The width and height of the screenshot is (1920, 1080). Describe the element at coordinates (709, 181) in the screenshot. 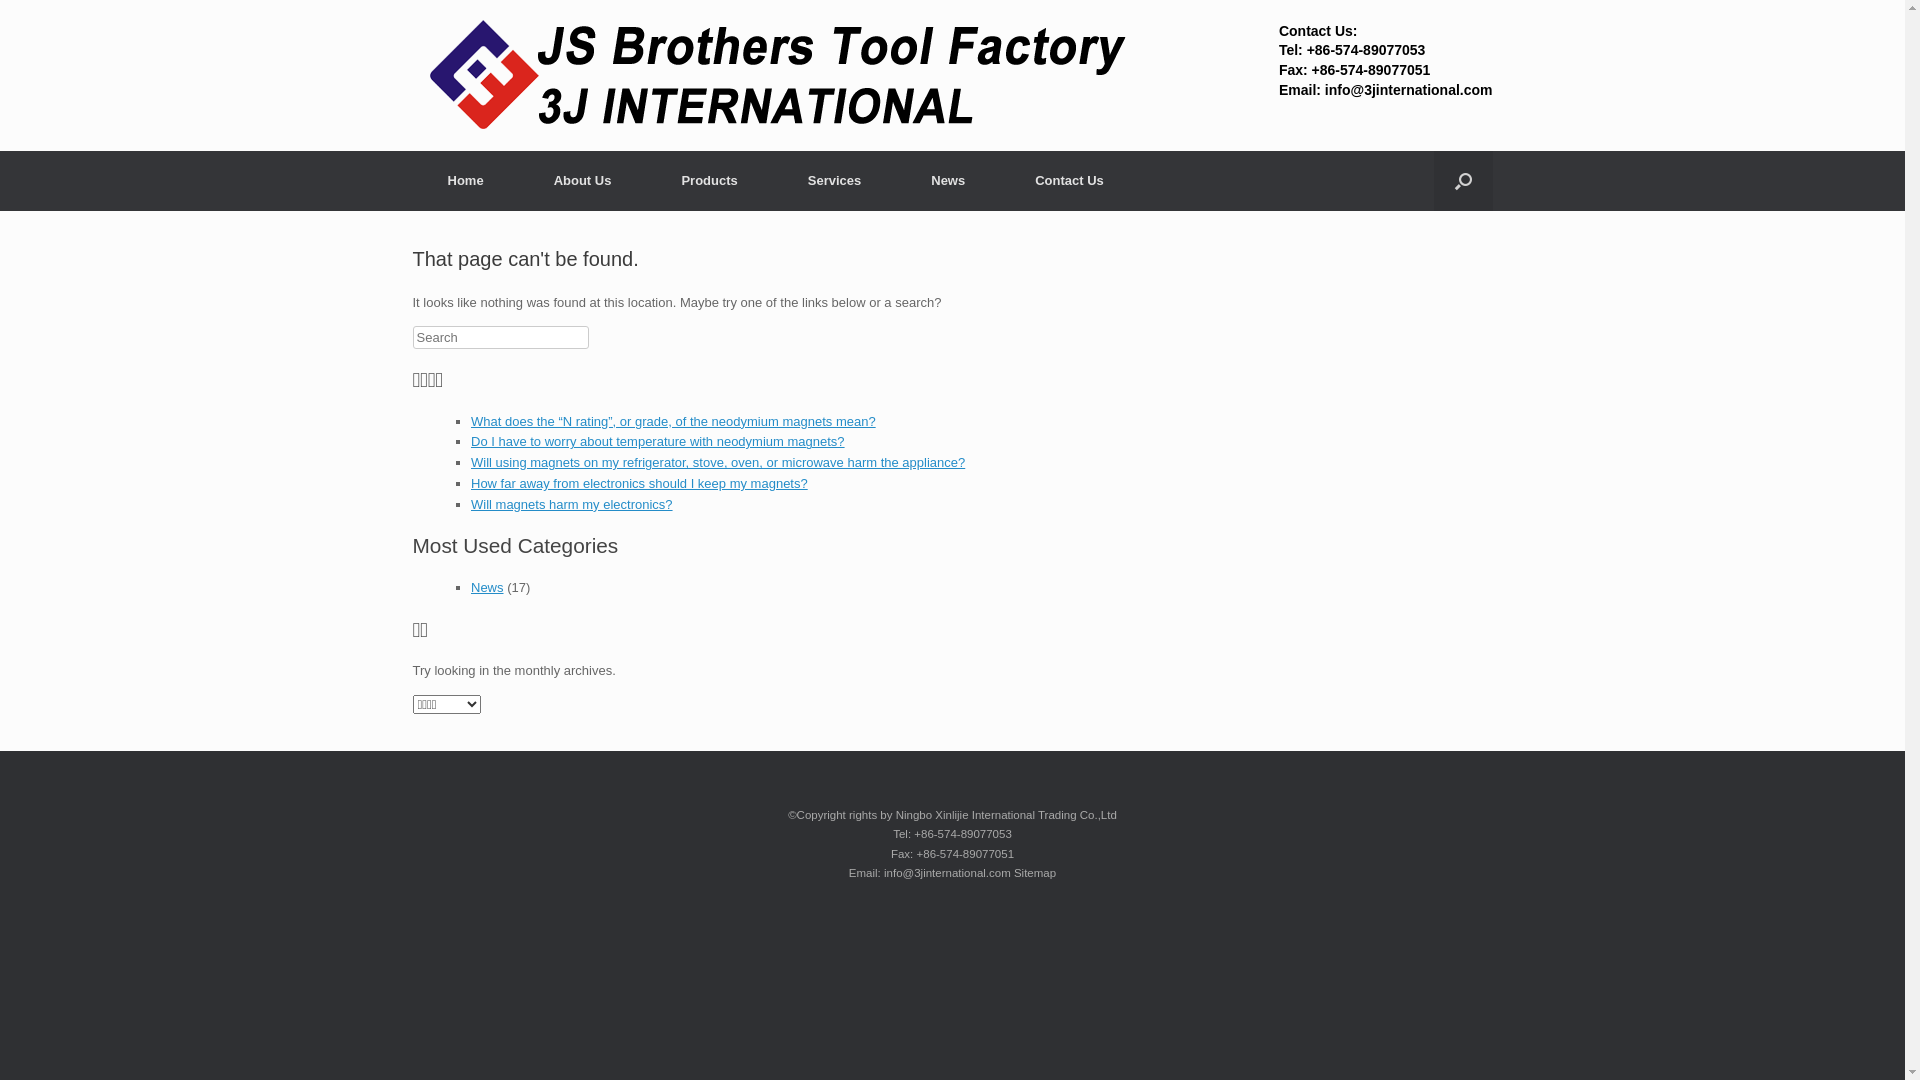

I see `Products` at that location.